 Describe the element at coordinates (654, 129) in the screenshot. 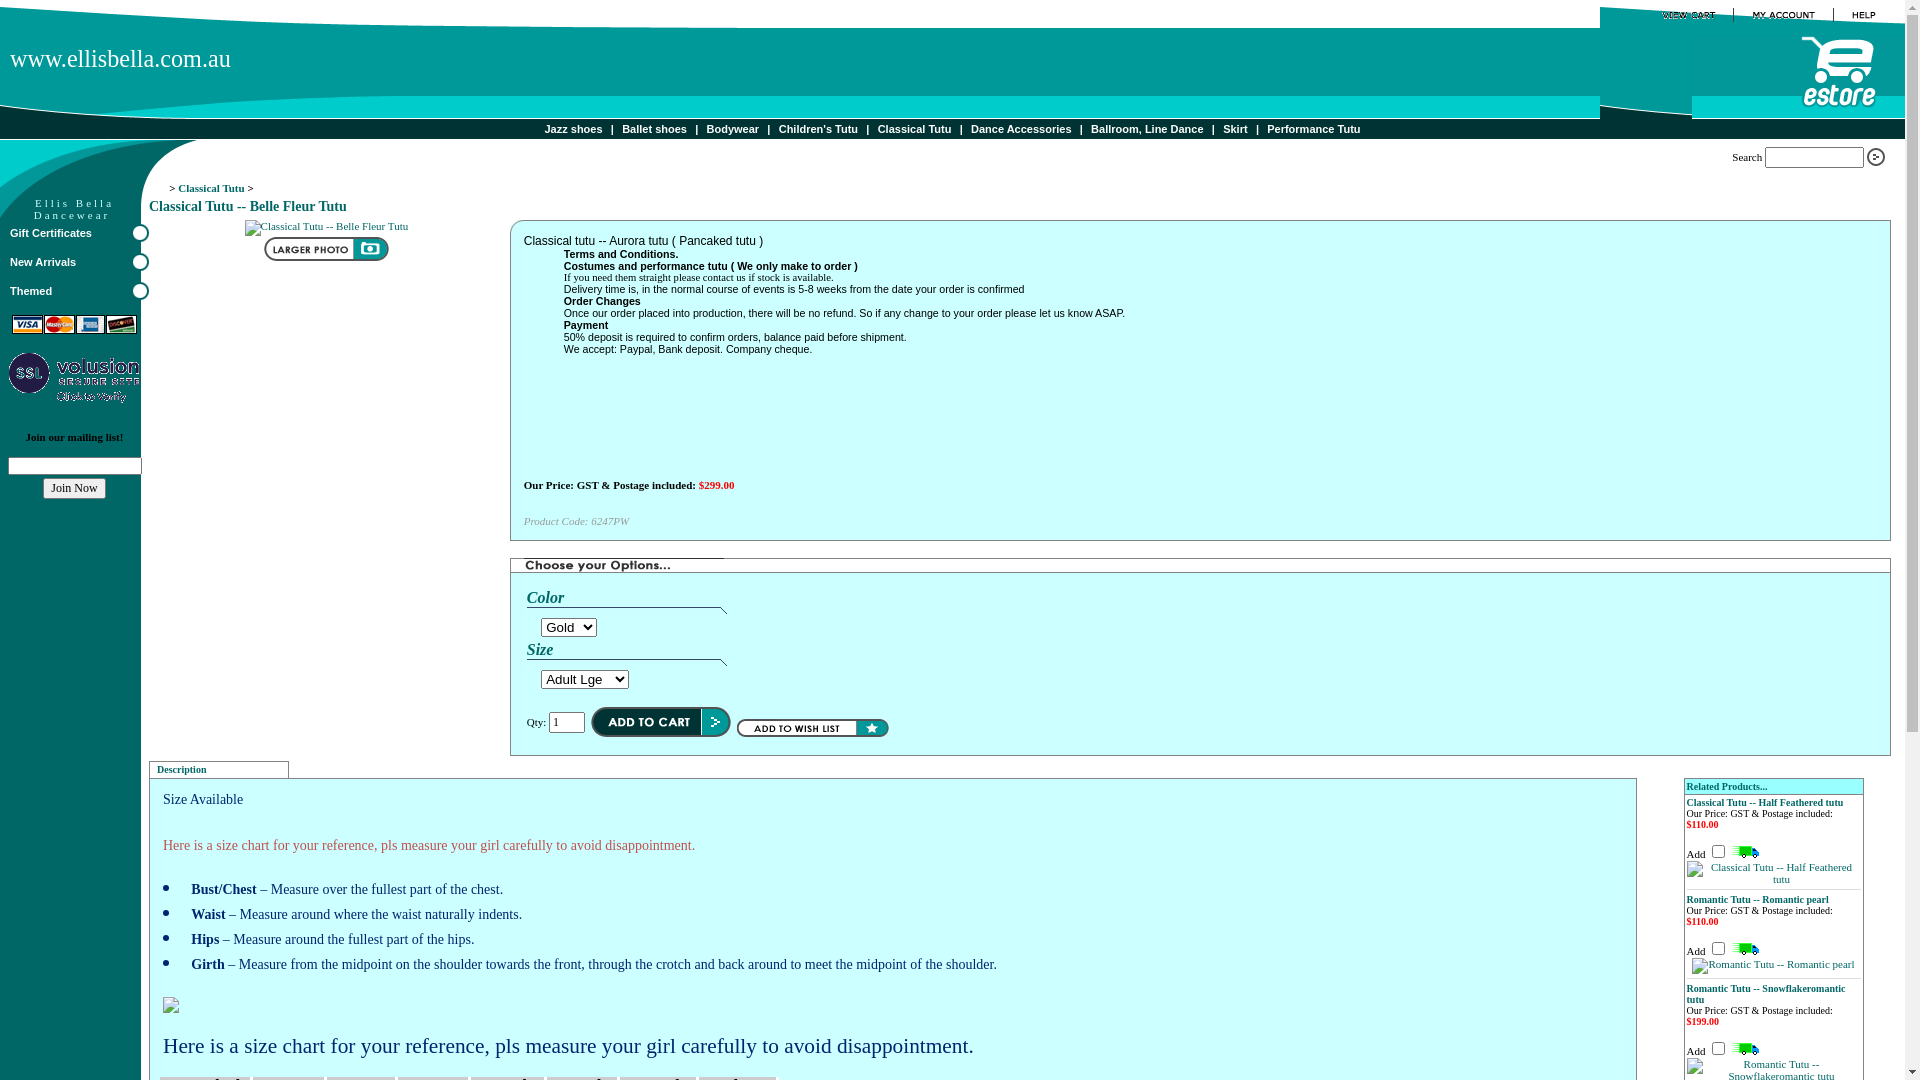

I see `Ballet shoes` at that location.